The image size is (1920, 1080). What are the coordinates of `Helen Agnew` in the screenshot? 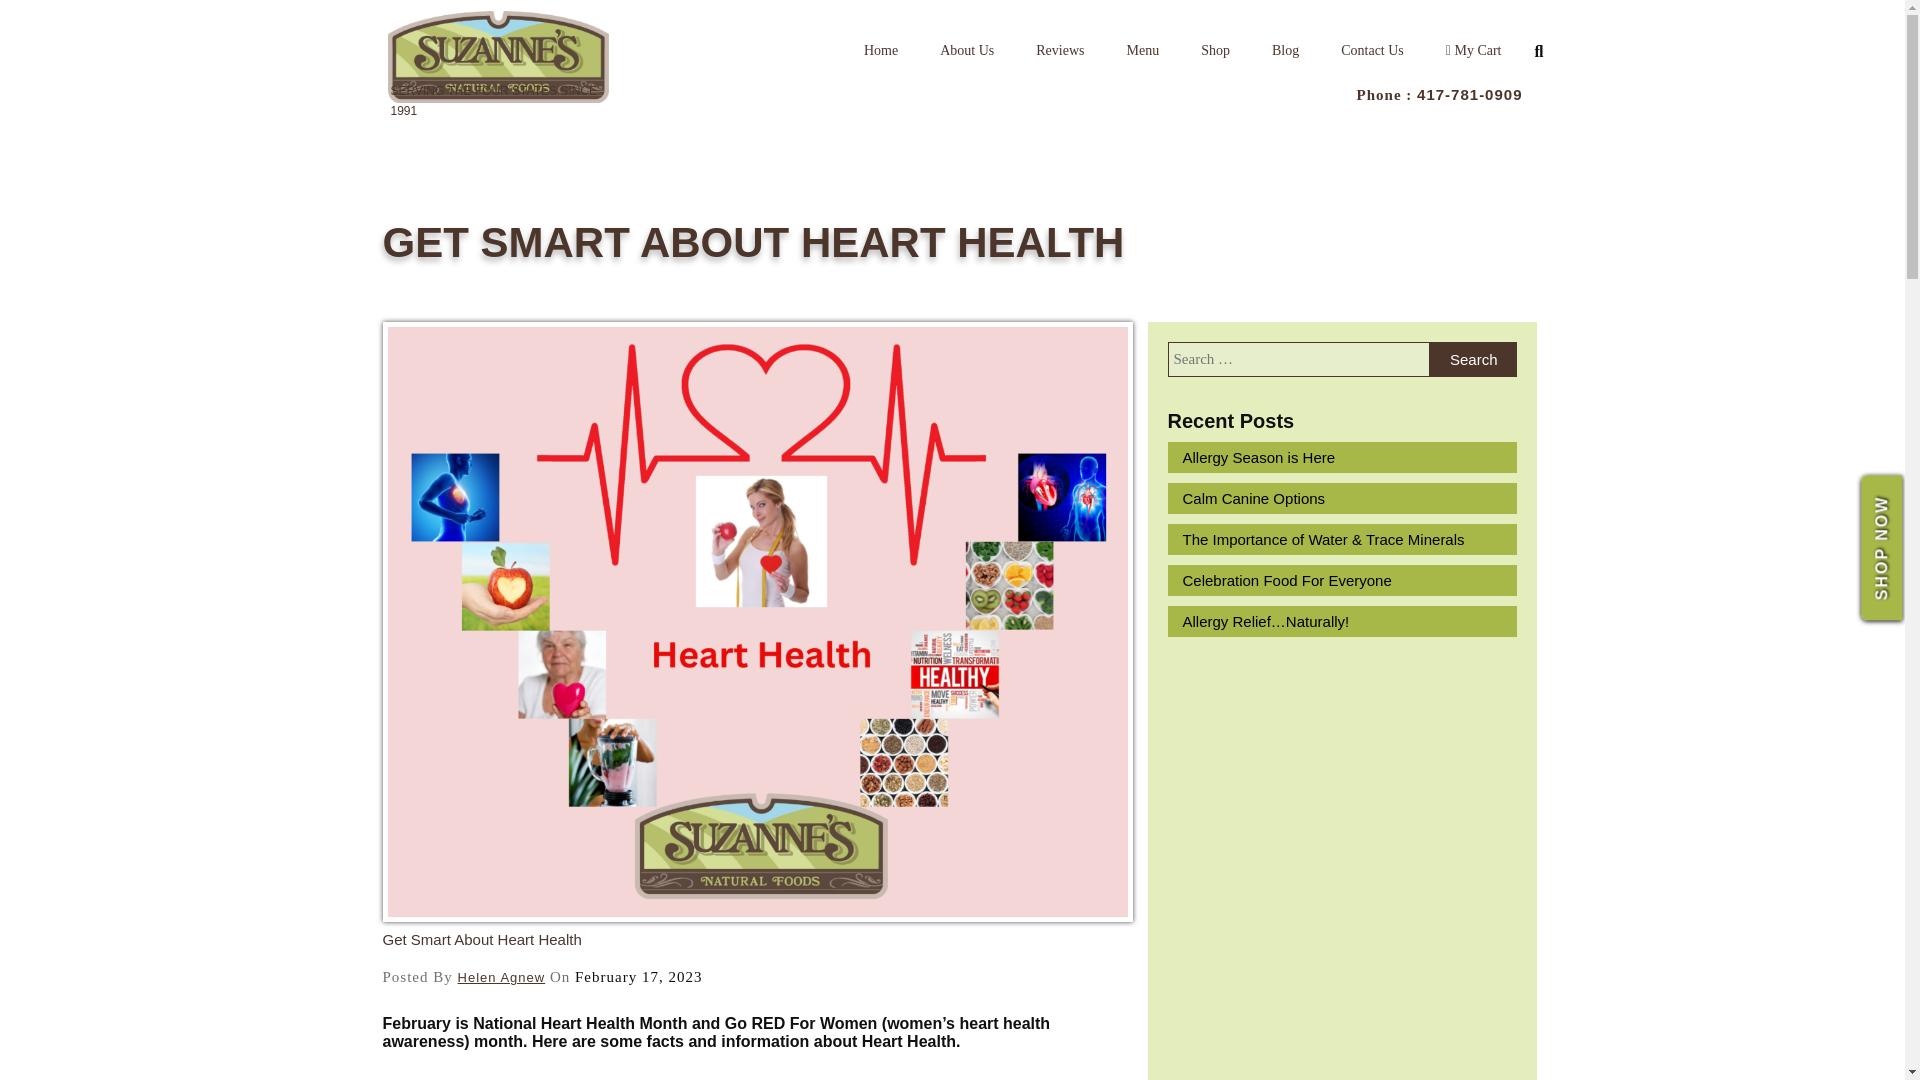 It's located at (502, 978).